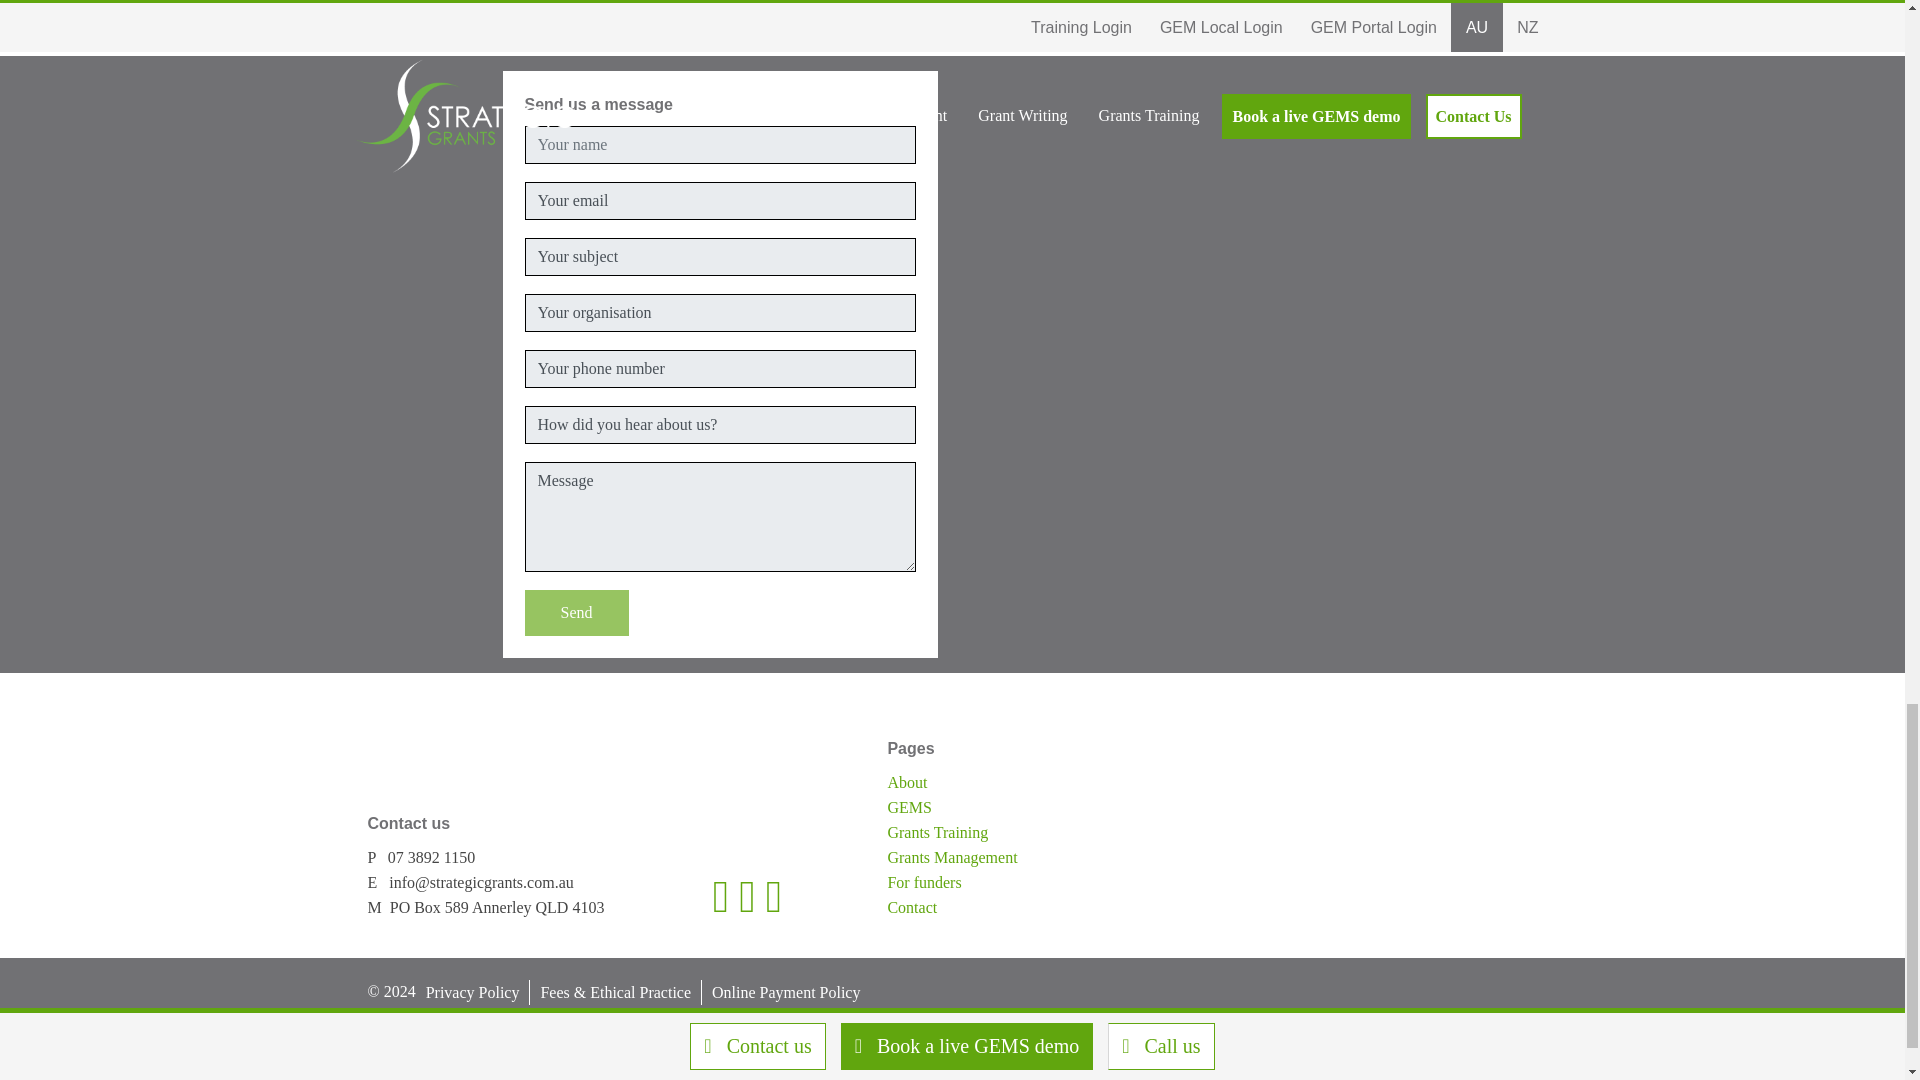  I want to click on Send, so click(576, 612).